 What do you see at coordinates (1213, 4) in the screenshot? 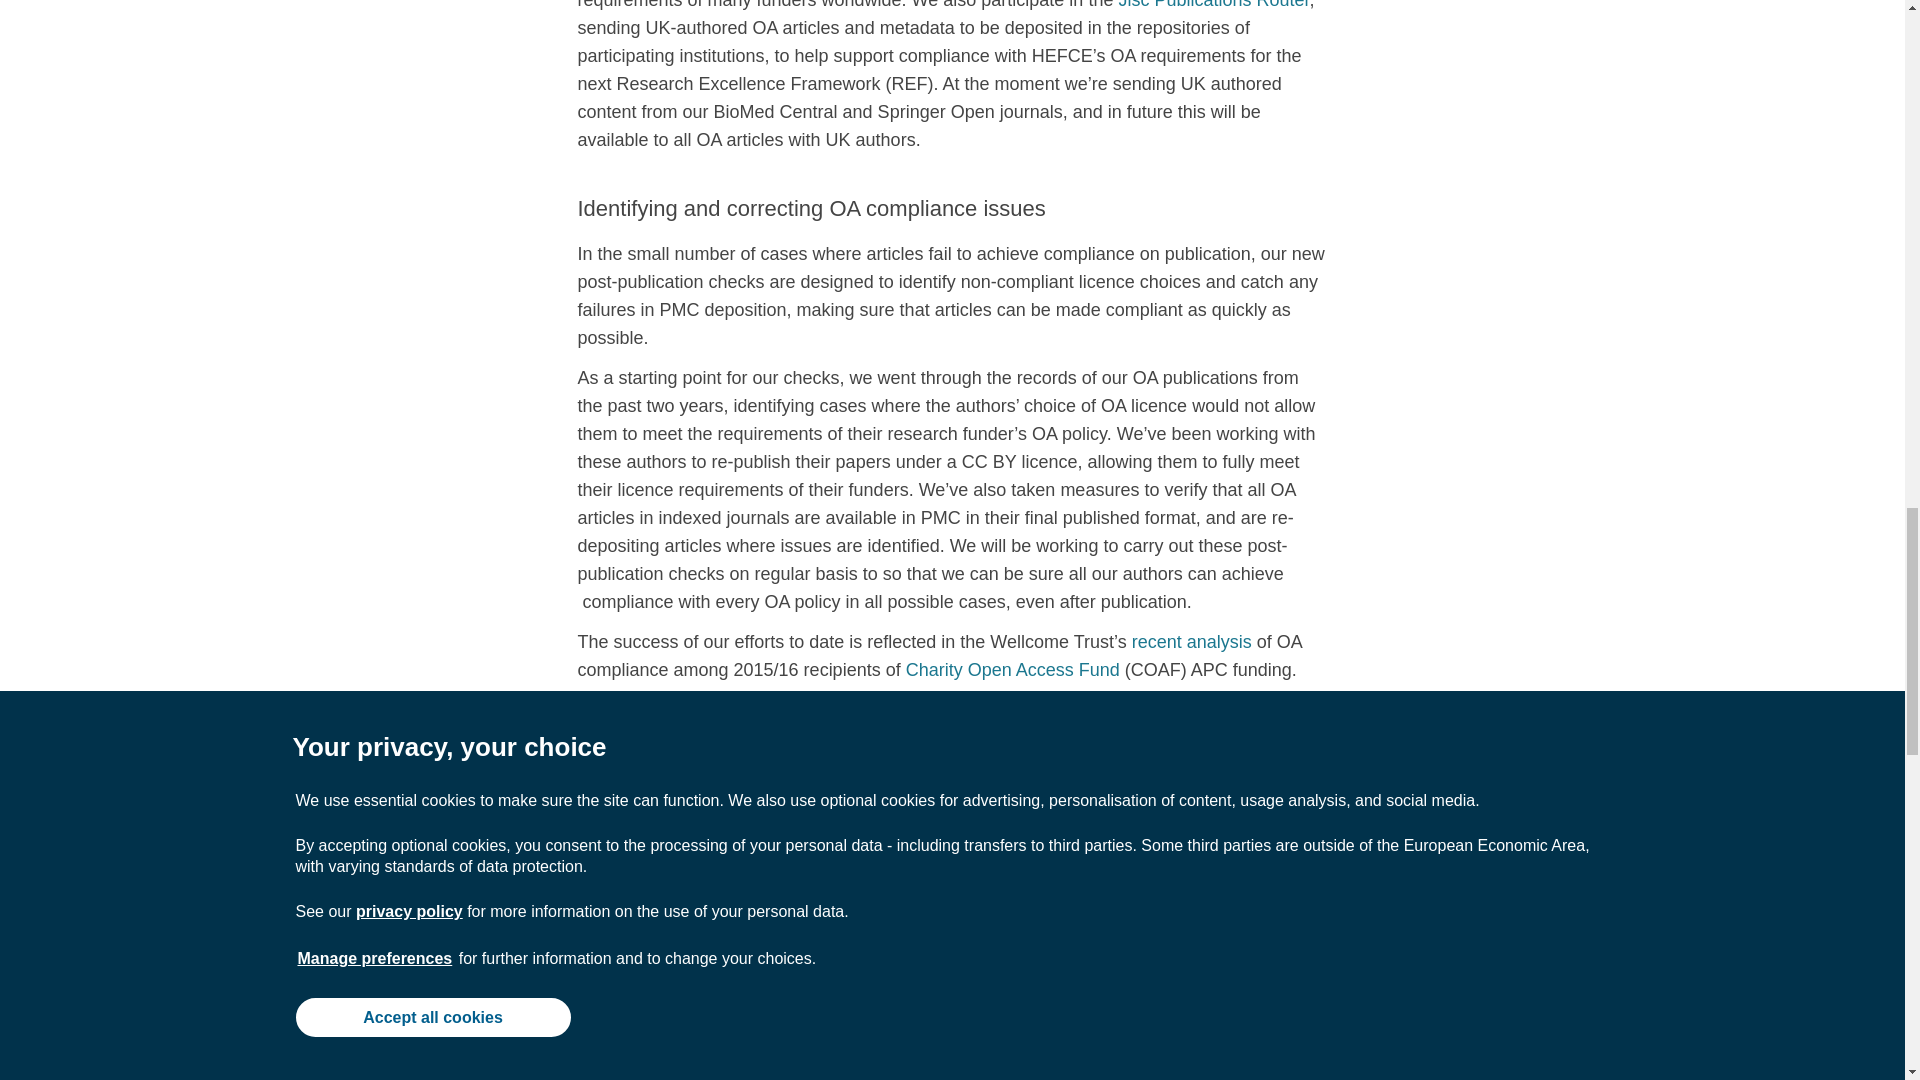
I see `Jisc Publications Router` at bounding box center [1213, 4].